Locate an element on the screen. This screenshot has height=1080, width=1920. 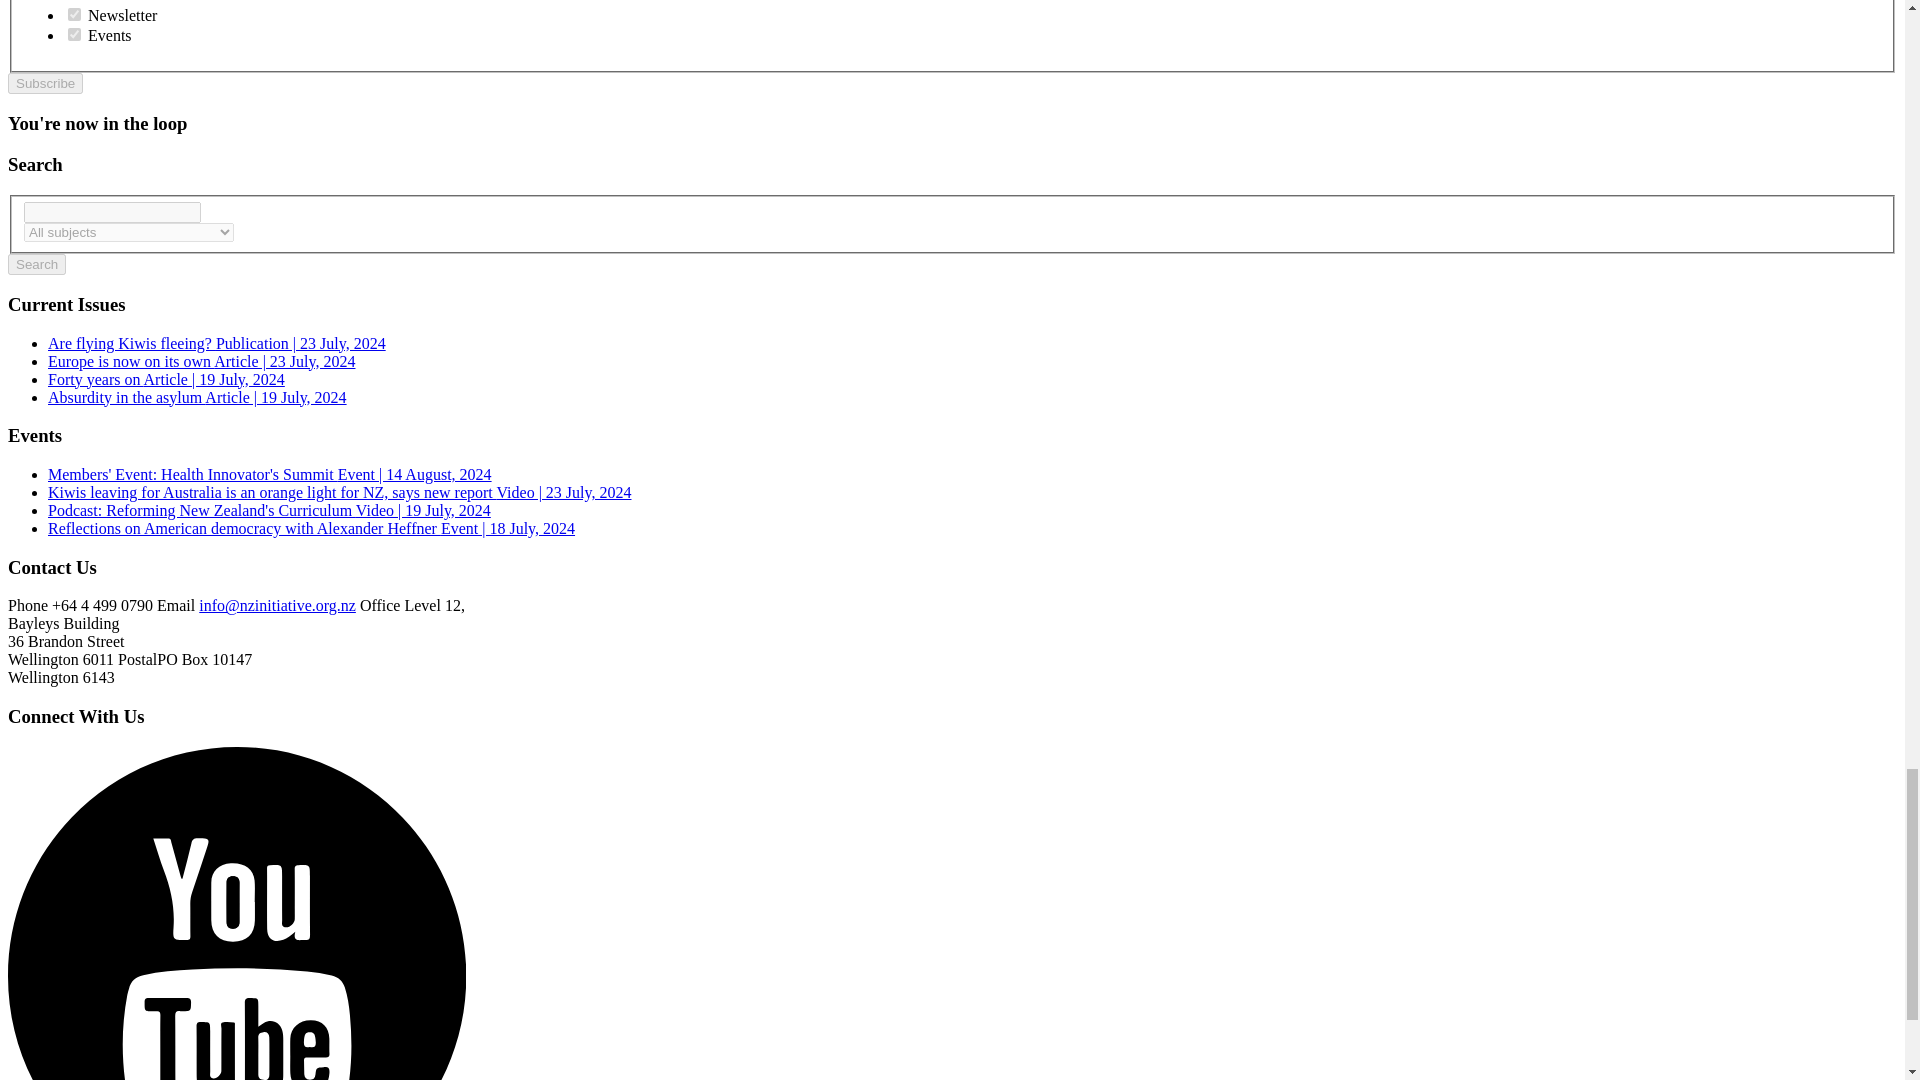
Europe is now on its own is located at coordinates (202, 362).